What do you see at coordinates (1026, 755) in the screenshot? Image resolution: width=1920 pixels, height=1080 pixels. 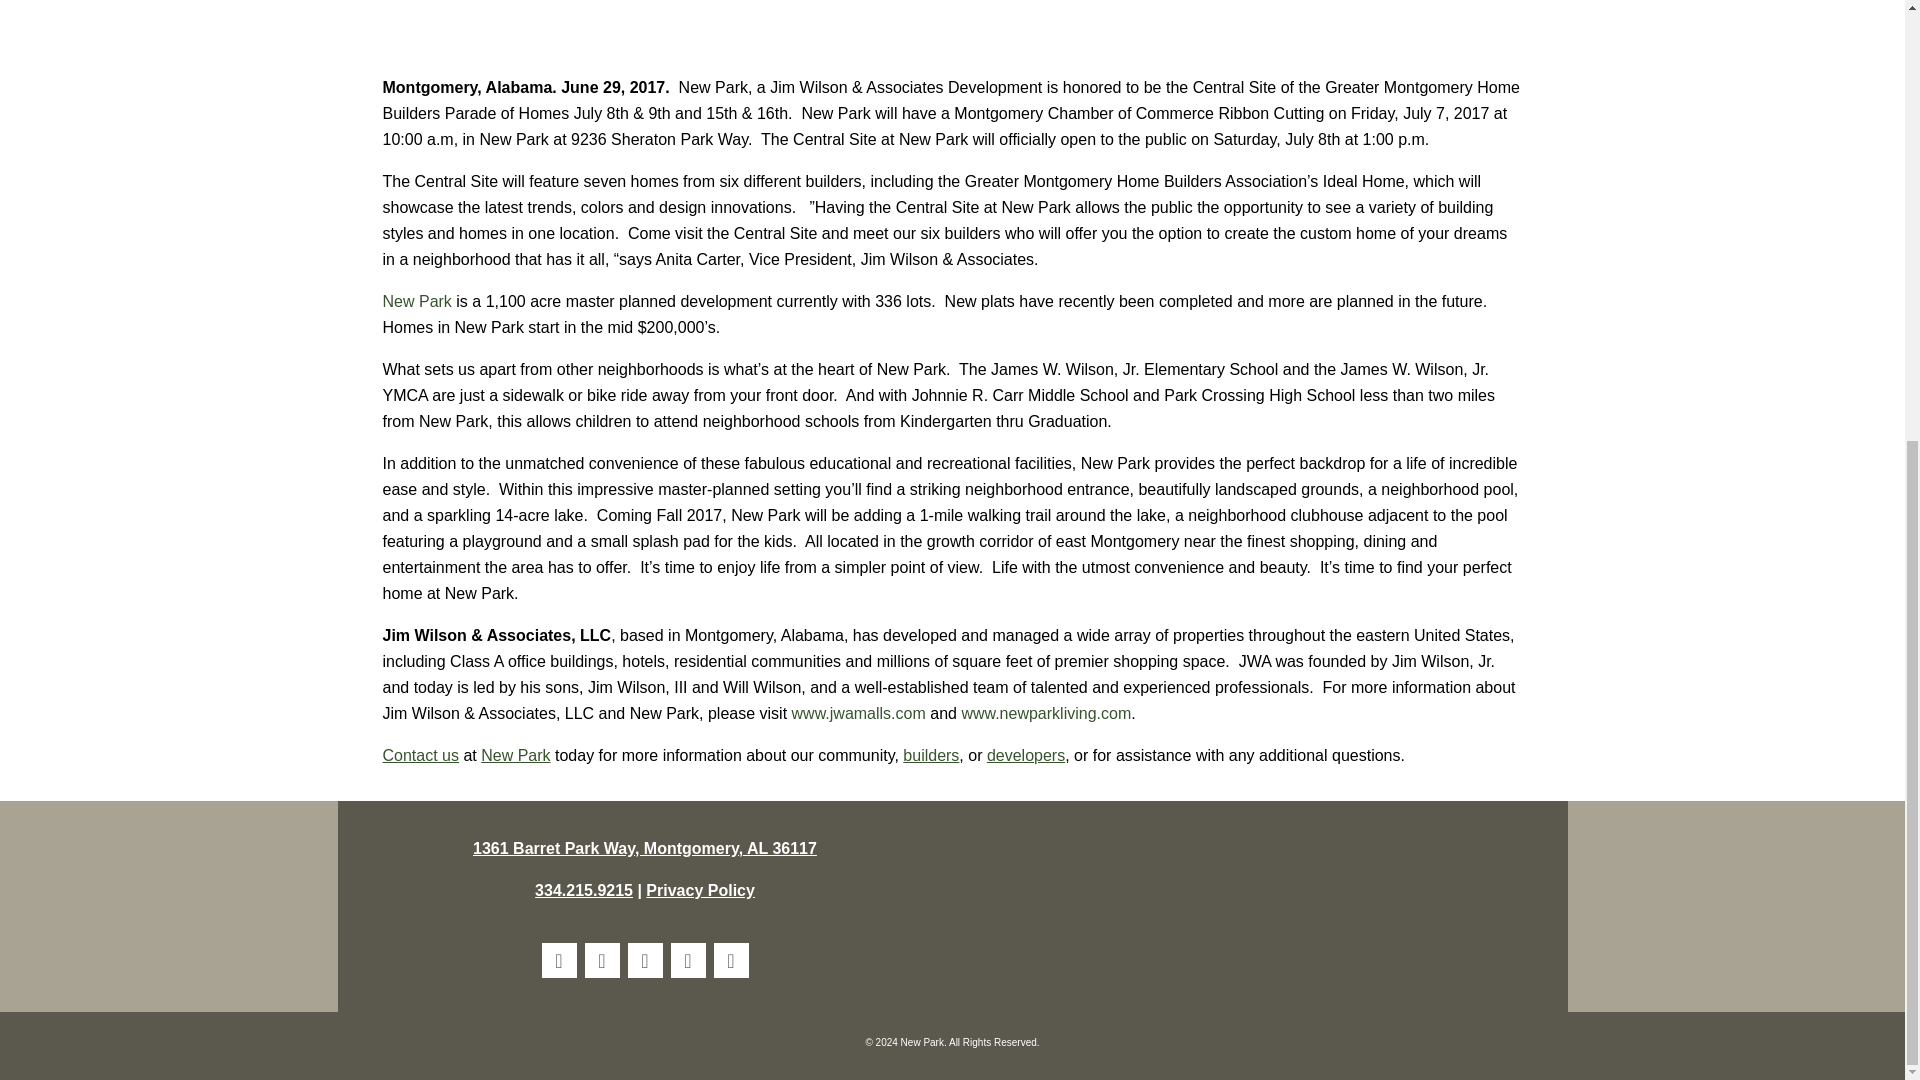 I see `developers` at bounding box center [1026, 755].